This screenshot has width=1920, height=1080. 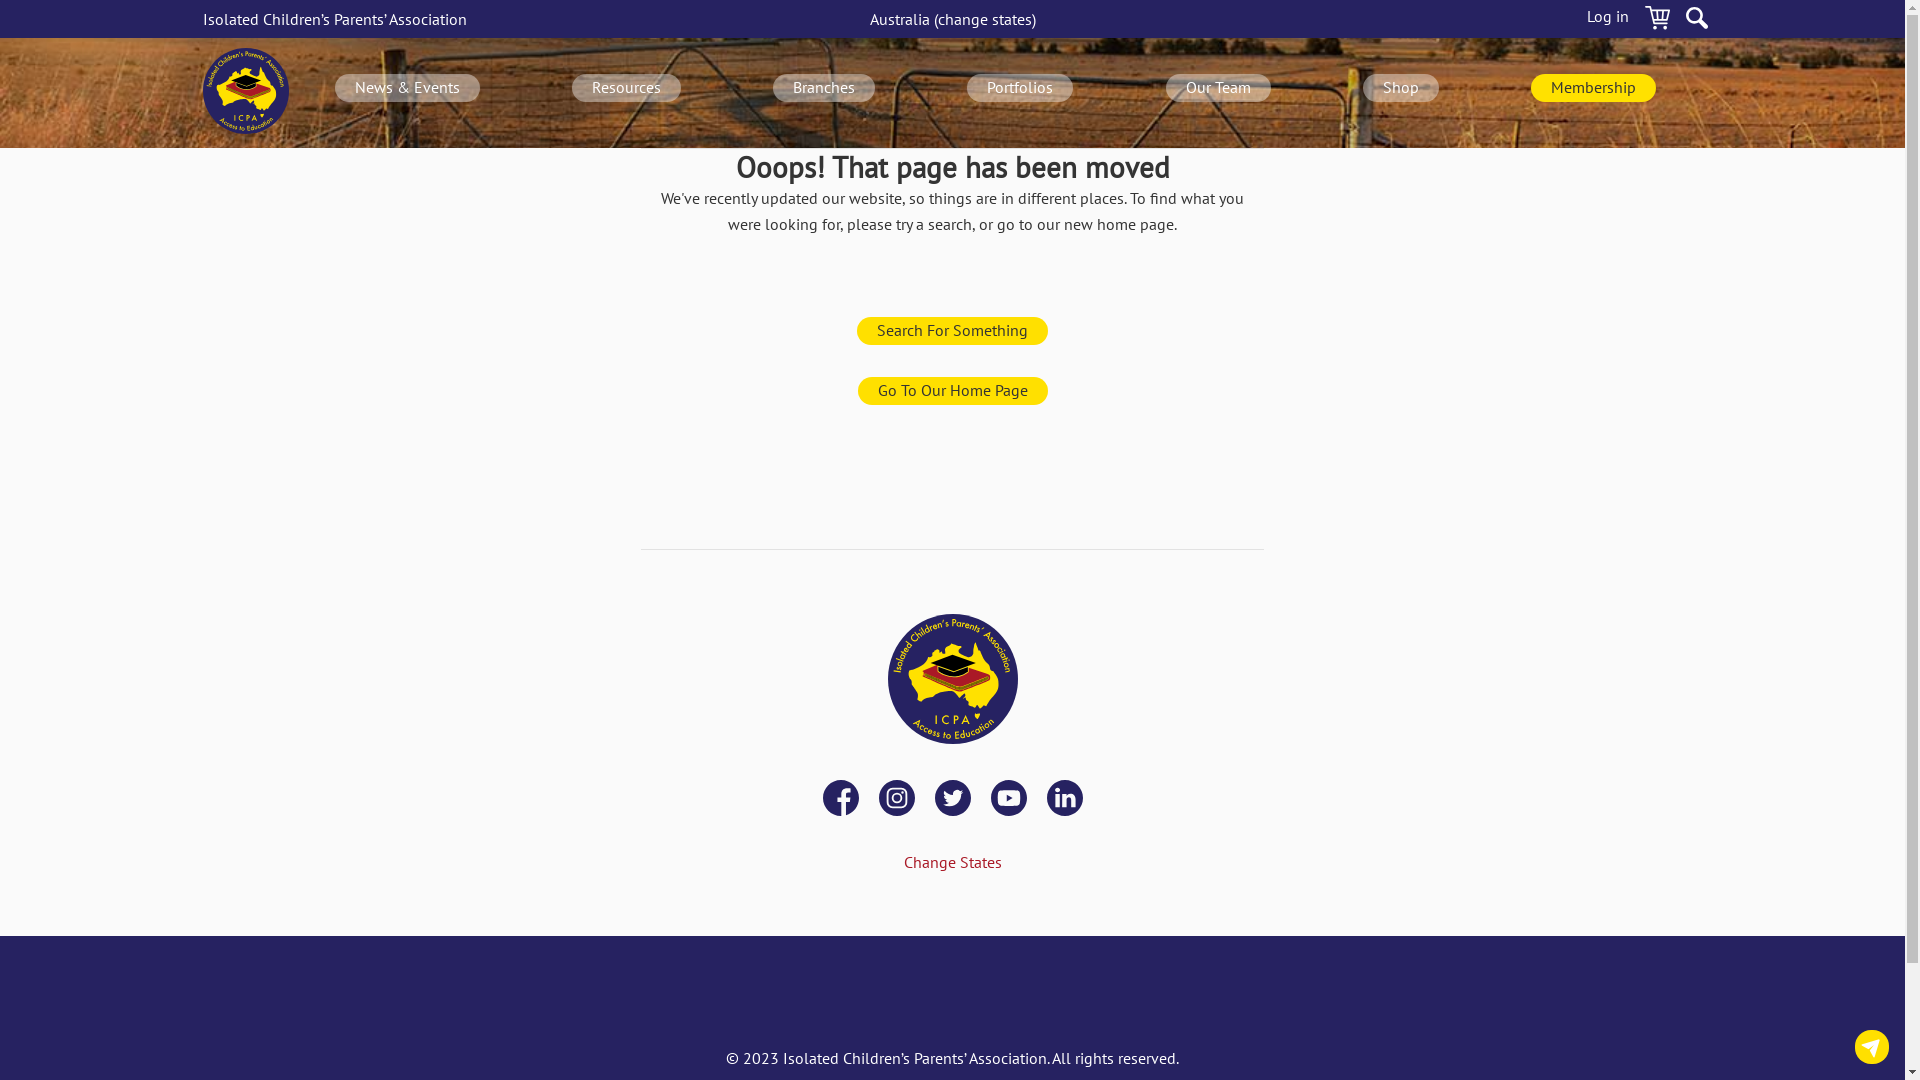 I want to click on Change States, so click(x=953, y=862).